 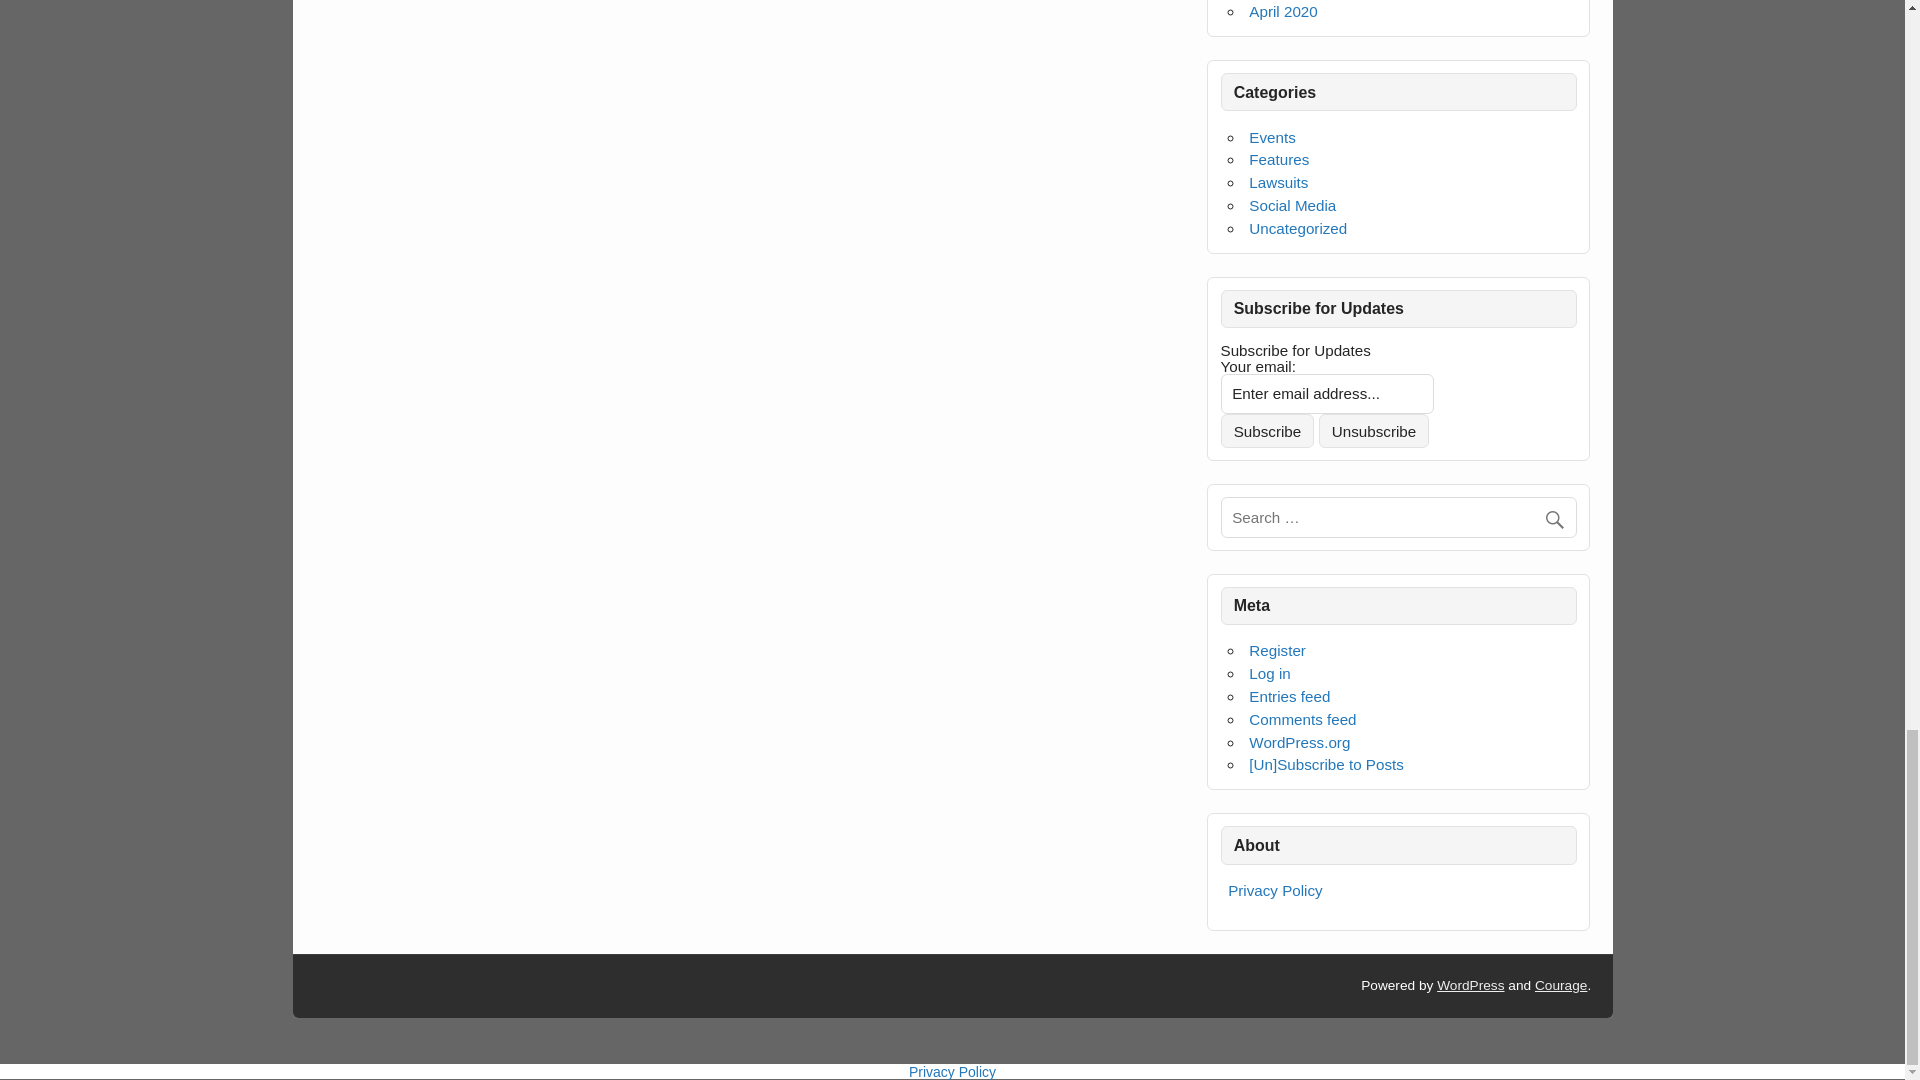 What do you see at coordinates (1268, 430) in the screenshot?
I see `Subscribe` at bounding box center [1268, 430].